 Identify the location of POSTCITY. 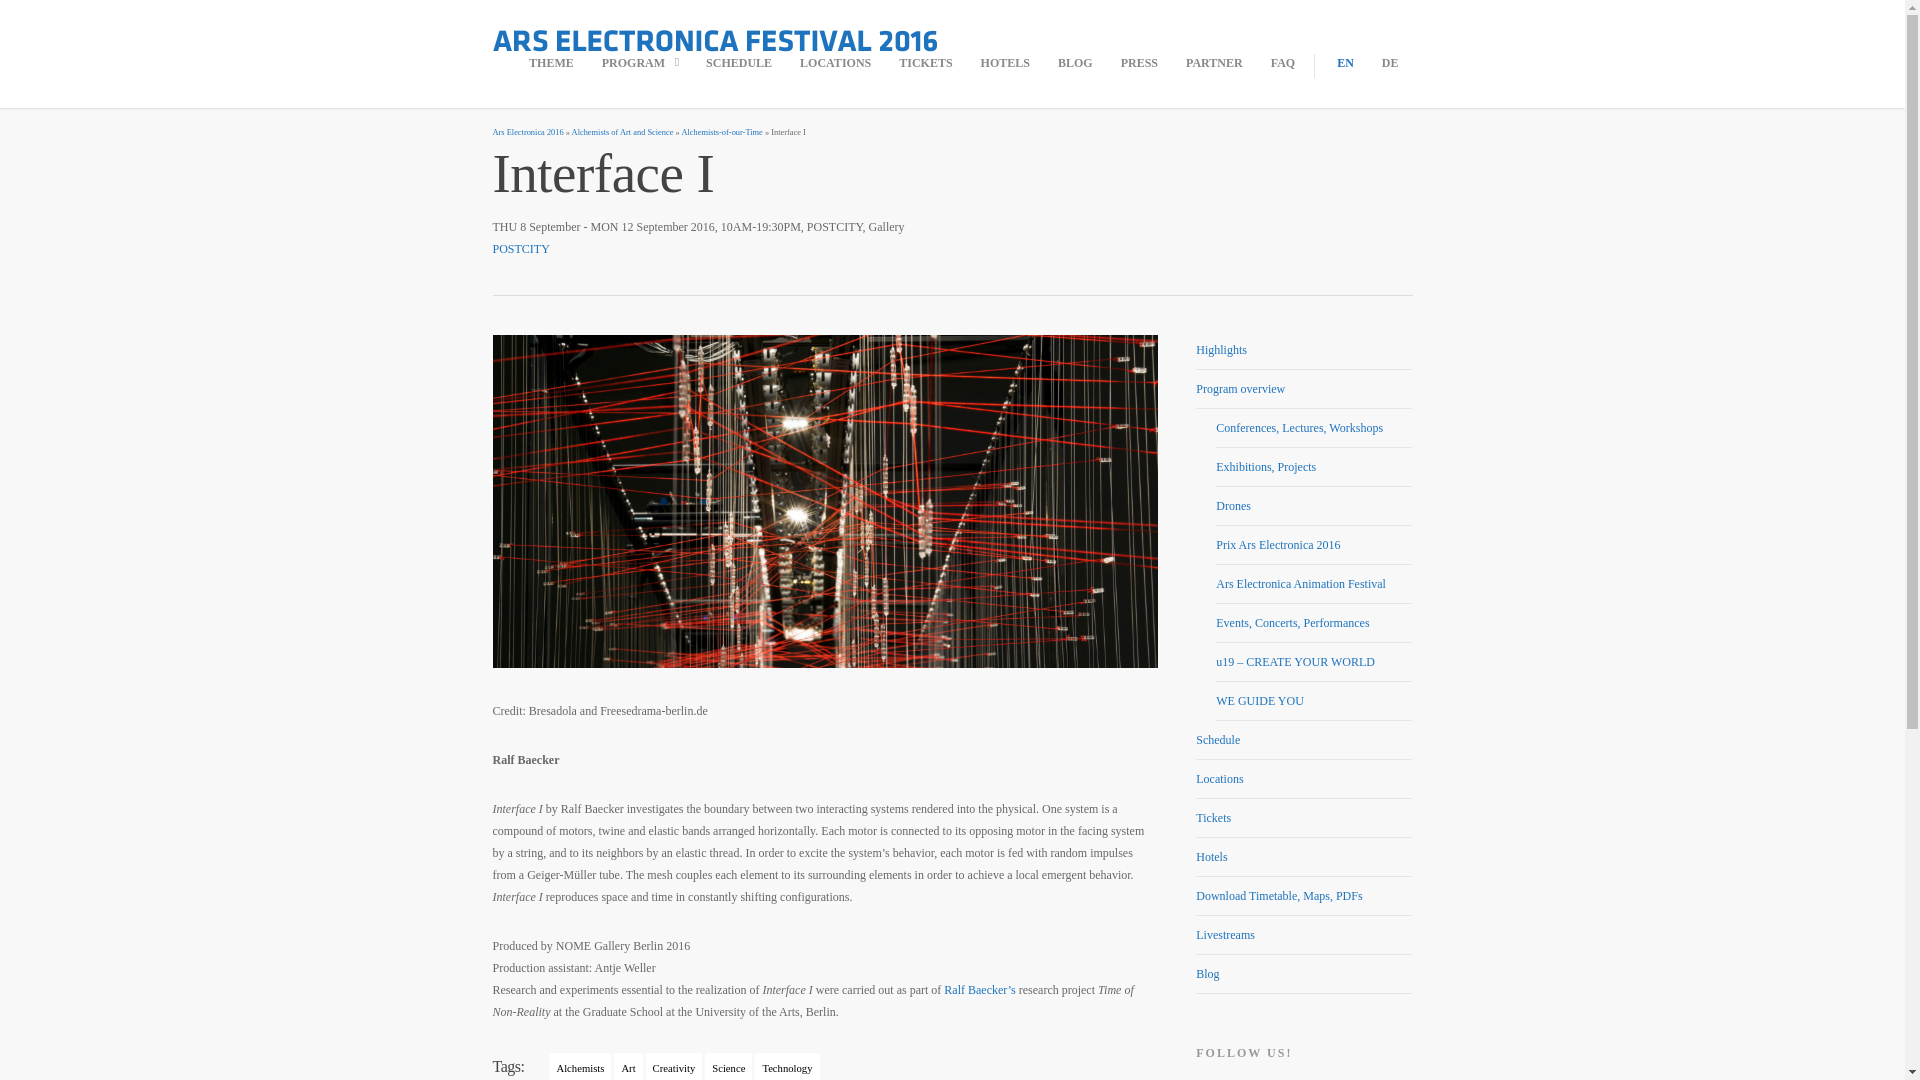
(520, 248).